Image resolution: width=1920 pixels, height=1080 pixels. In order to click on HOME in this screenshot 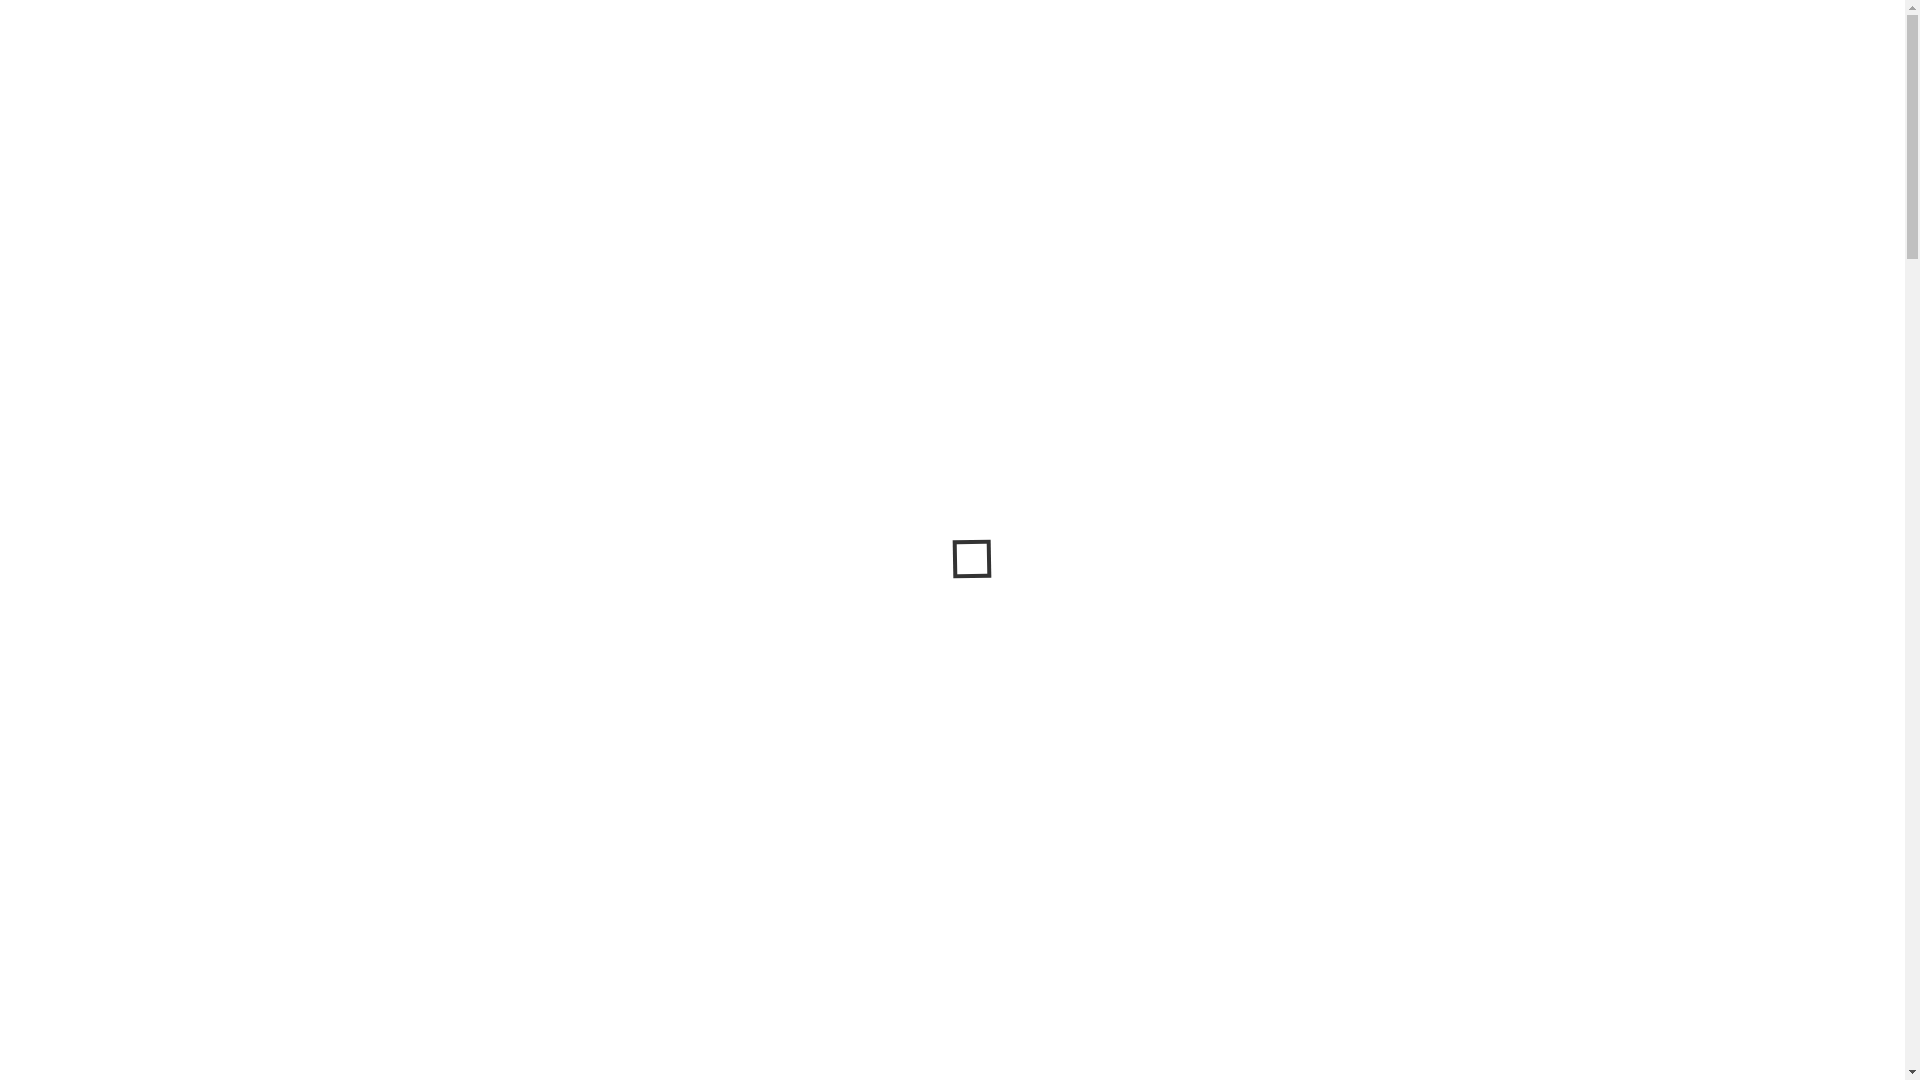, I will do `click(63, 390)`.